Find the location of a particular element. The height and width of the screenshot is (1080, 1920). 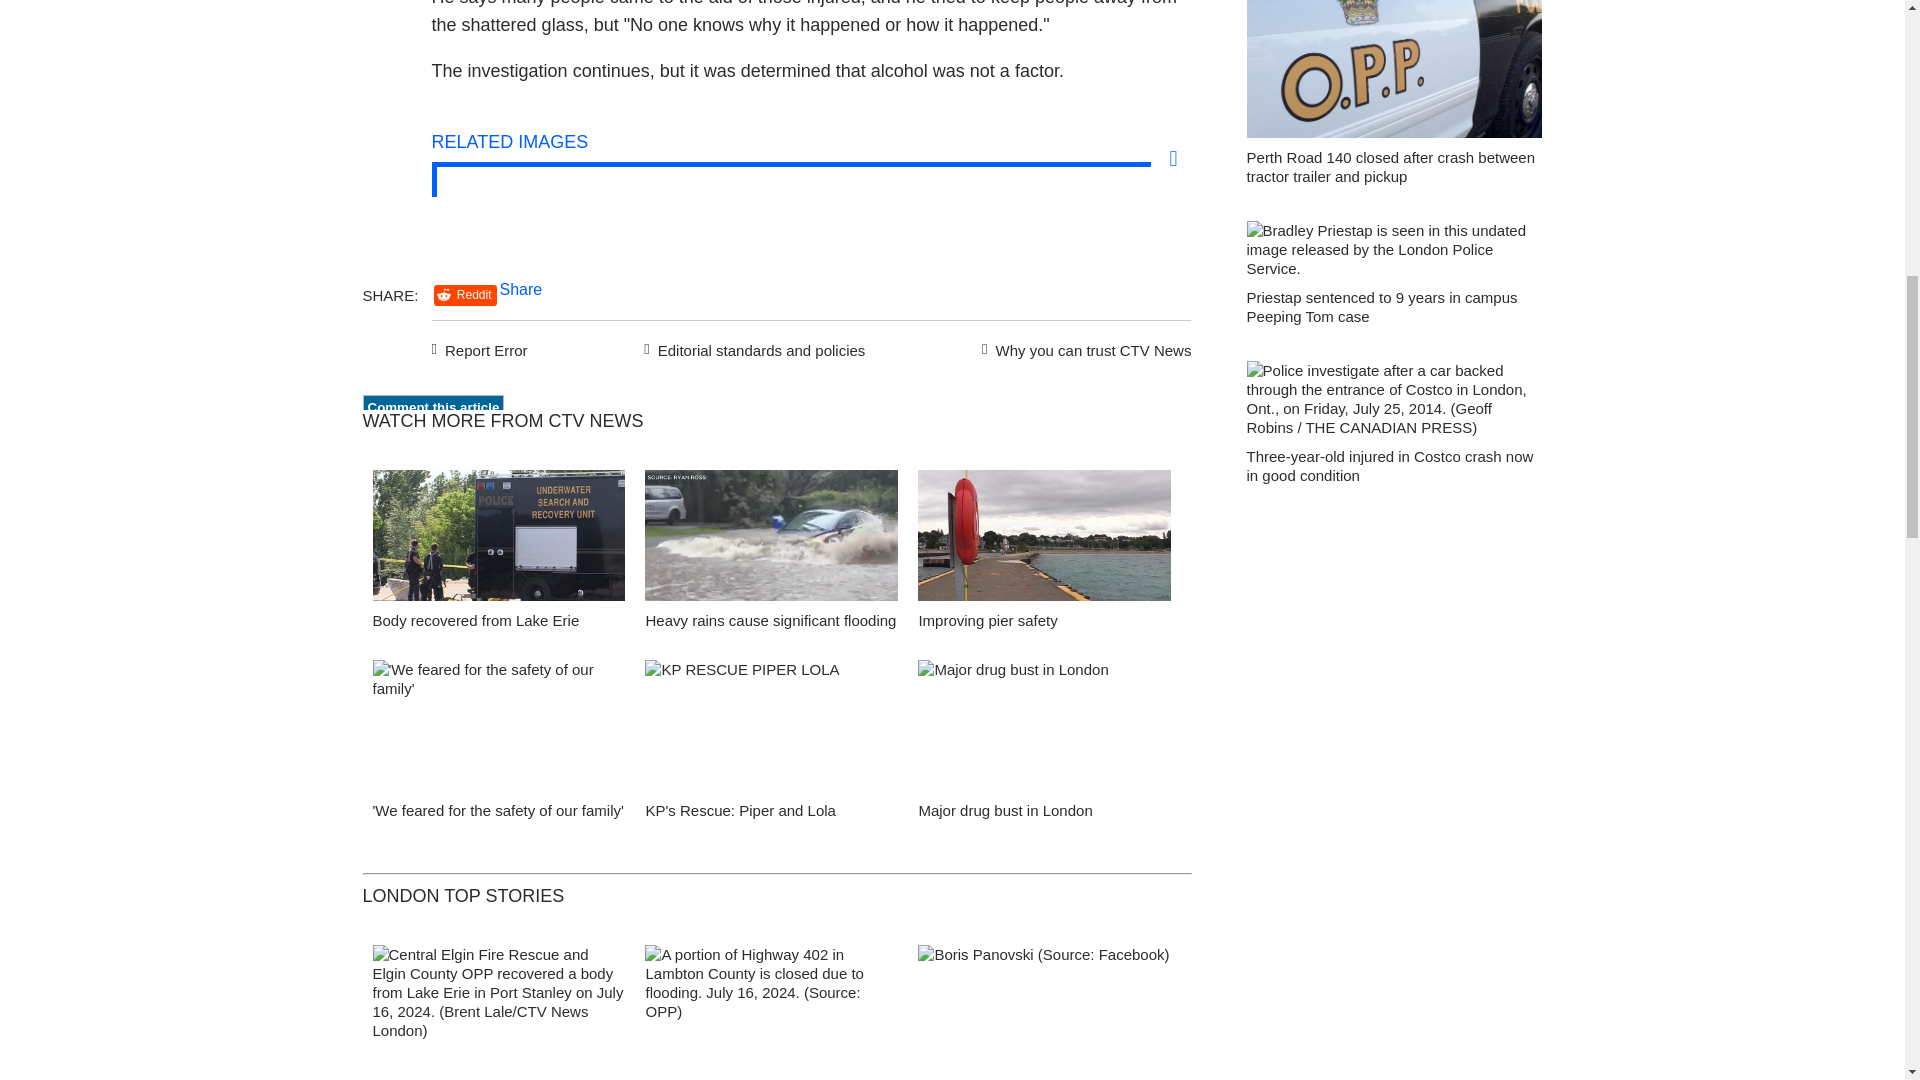

'We feared for the safety of our family' is located at coordinates (498, 730).